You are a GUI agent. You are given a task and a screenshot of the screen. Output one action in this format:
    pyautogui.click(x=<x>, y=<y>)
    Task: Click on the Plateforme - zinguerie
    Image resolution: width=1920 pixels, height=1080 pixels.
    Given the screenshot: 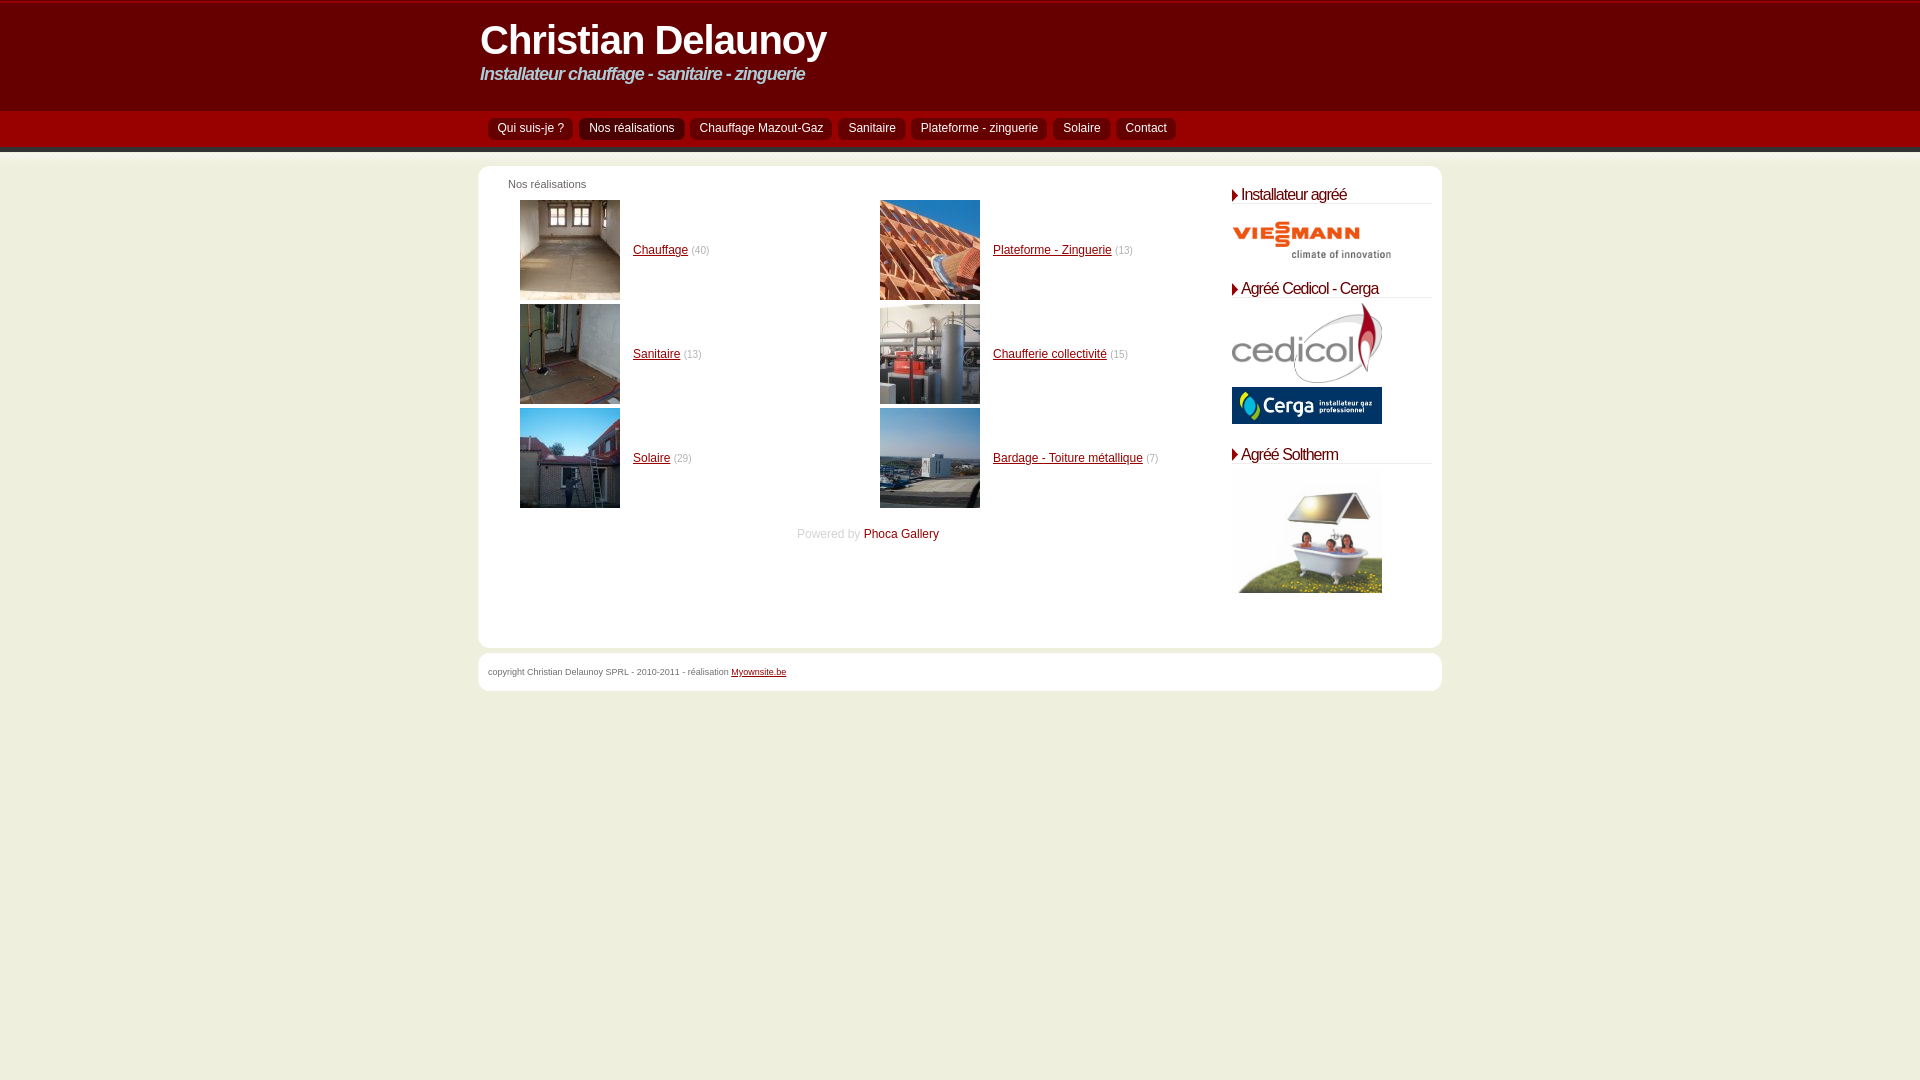 What is the action you would take?
    pyautogui.click(x=984, y=129)
    